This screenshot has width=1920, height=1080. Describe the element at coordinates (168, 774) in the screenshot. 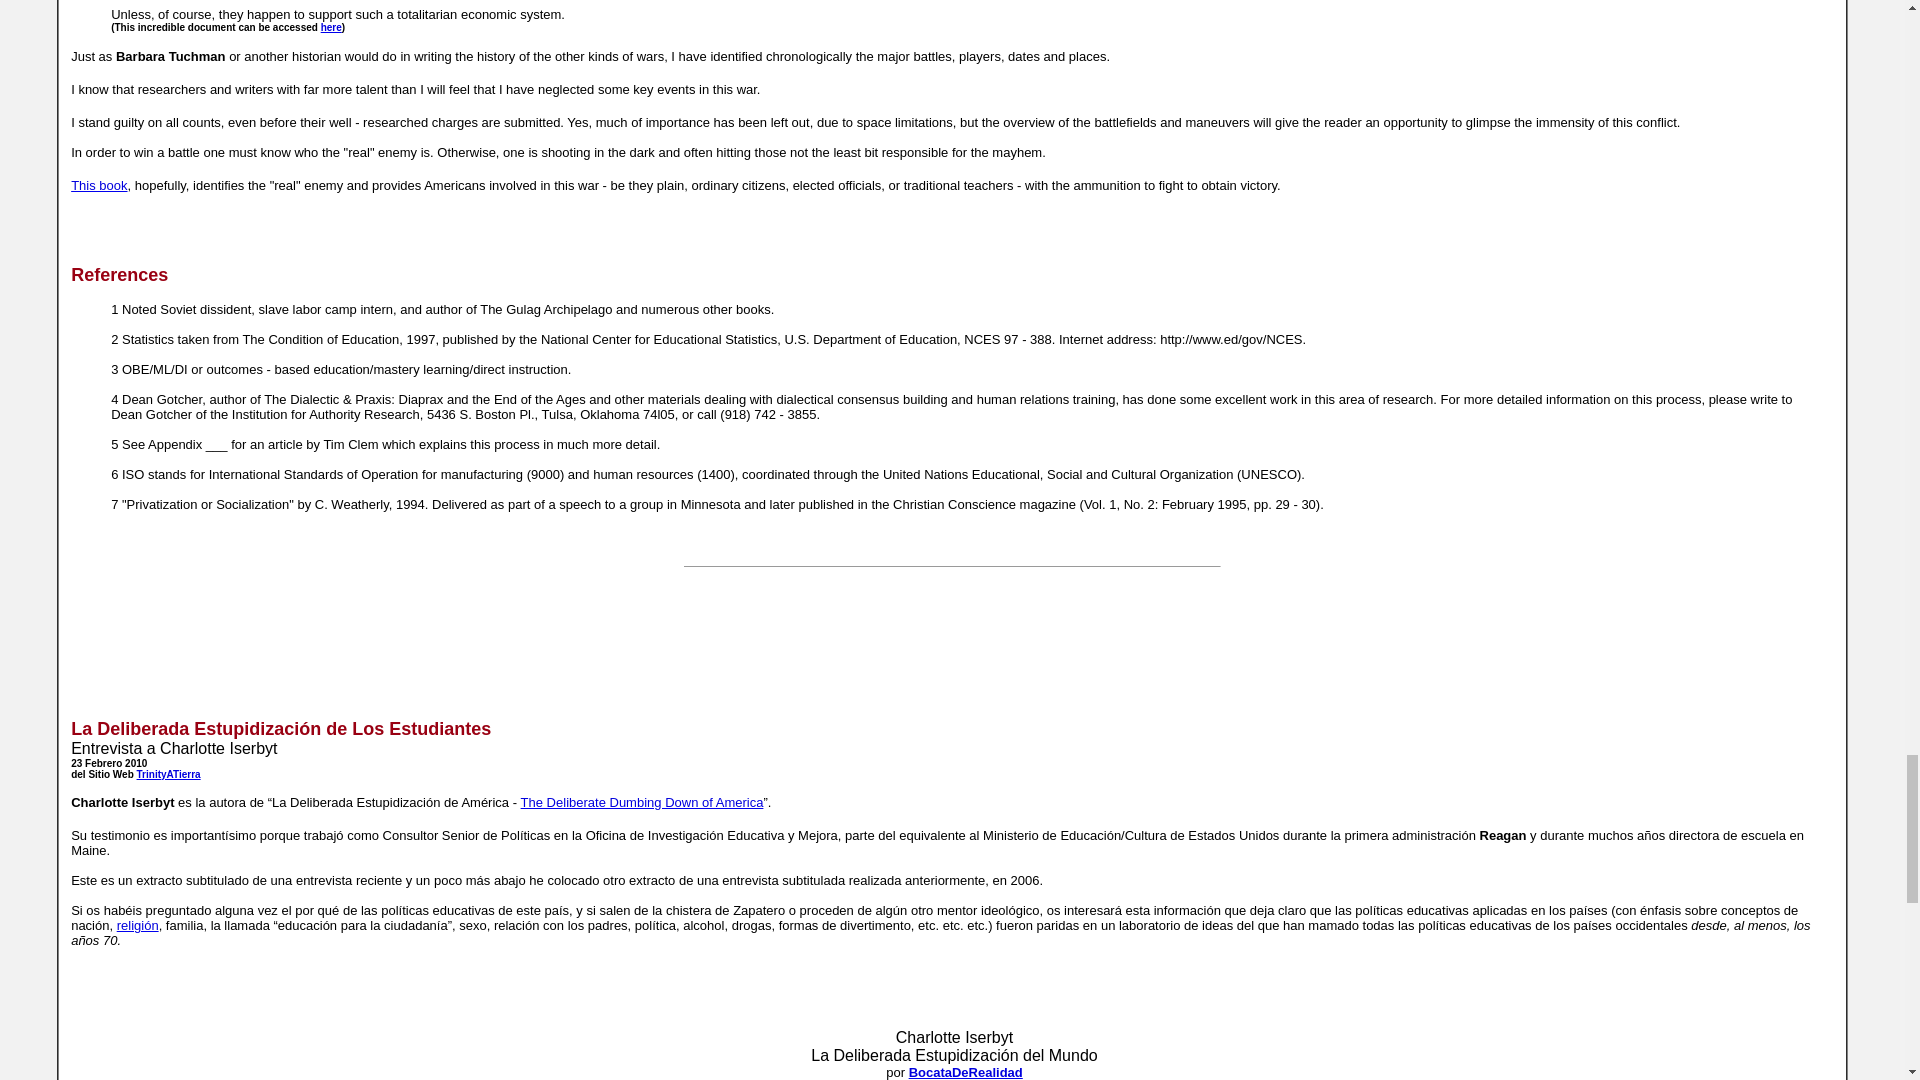

I see `TrinityATierra` at that location.